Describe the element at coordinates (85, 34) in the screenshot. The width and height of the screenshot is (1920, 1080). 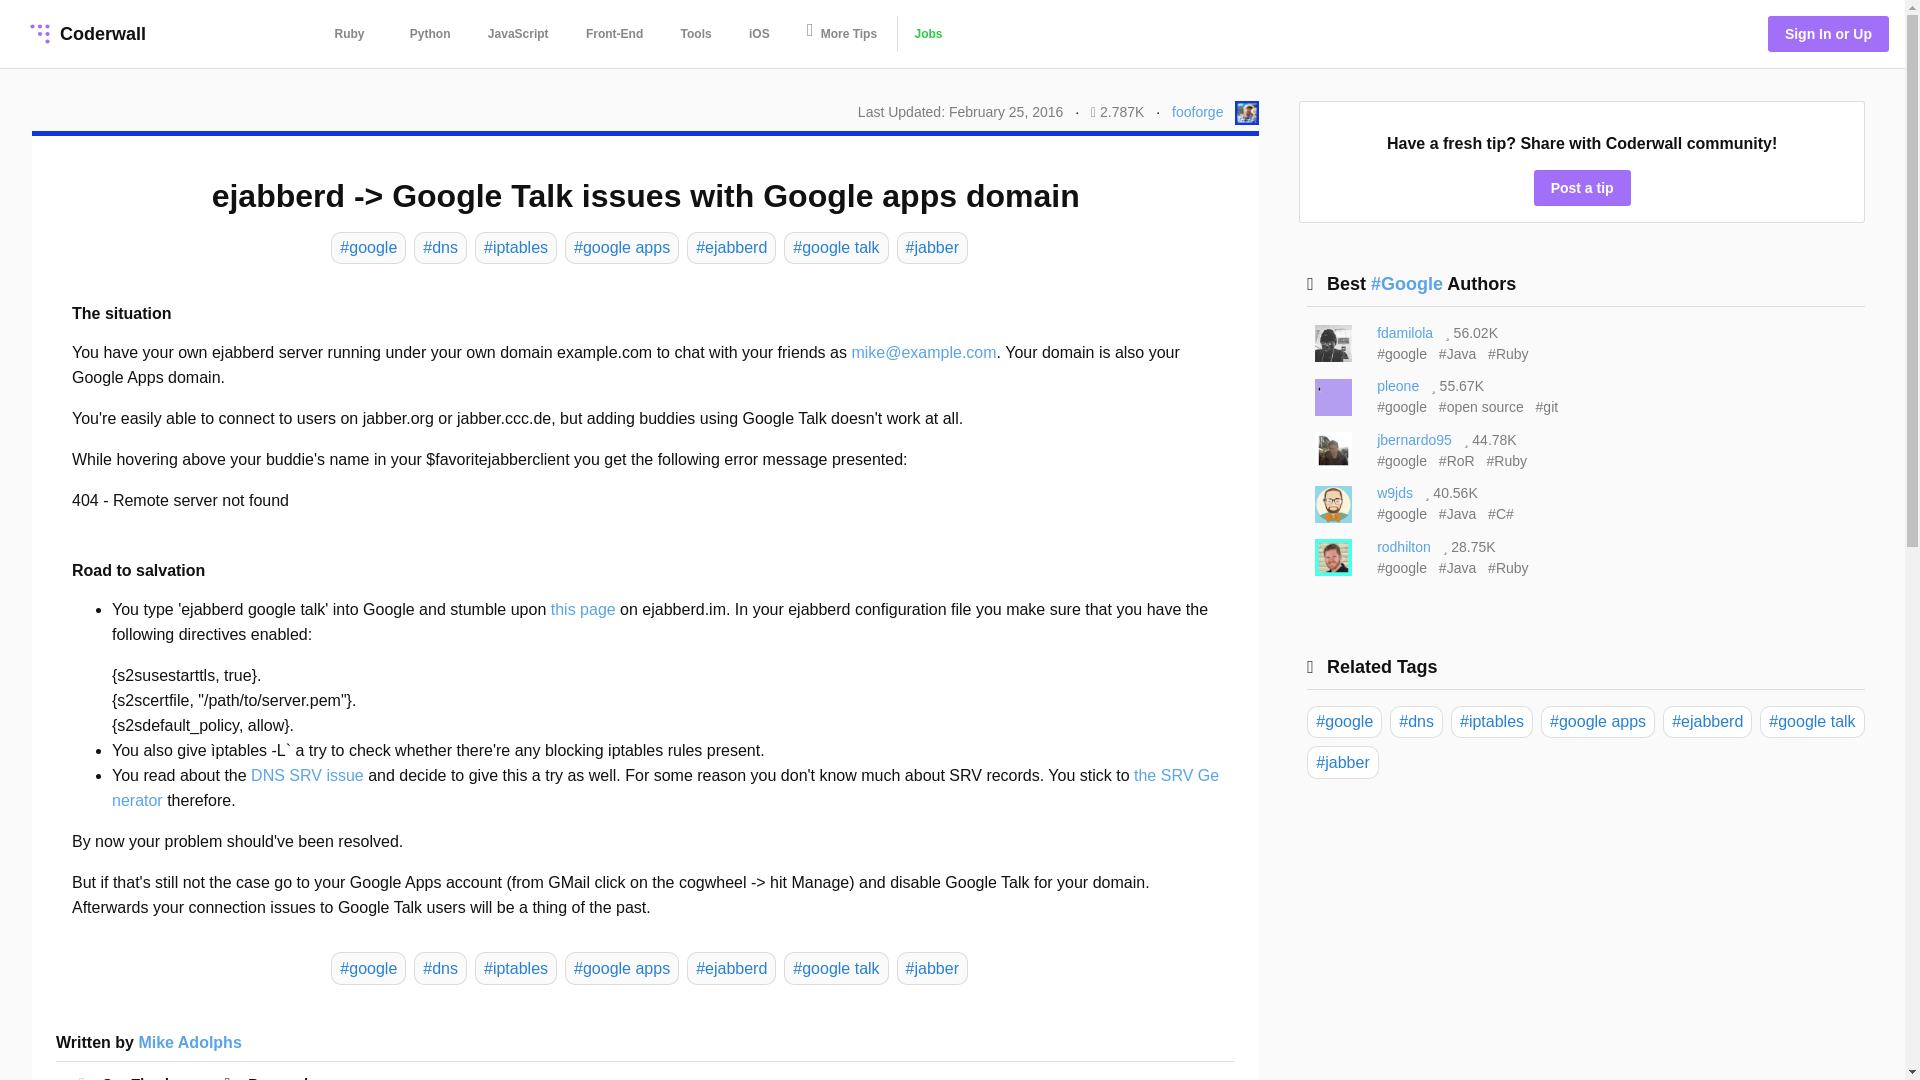
I see `Coderwall` at that location.